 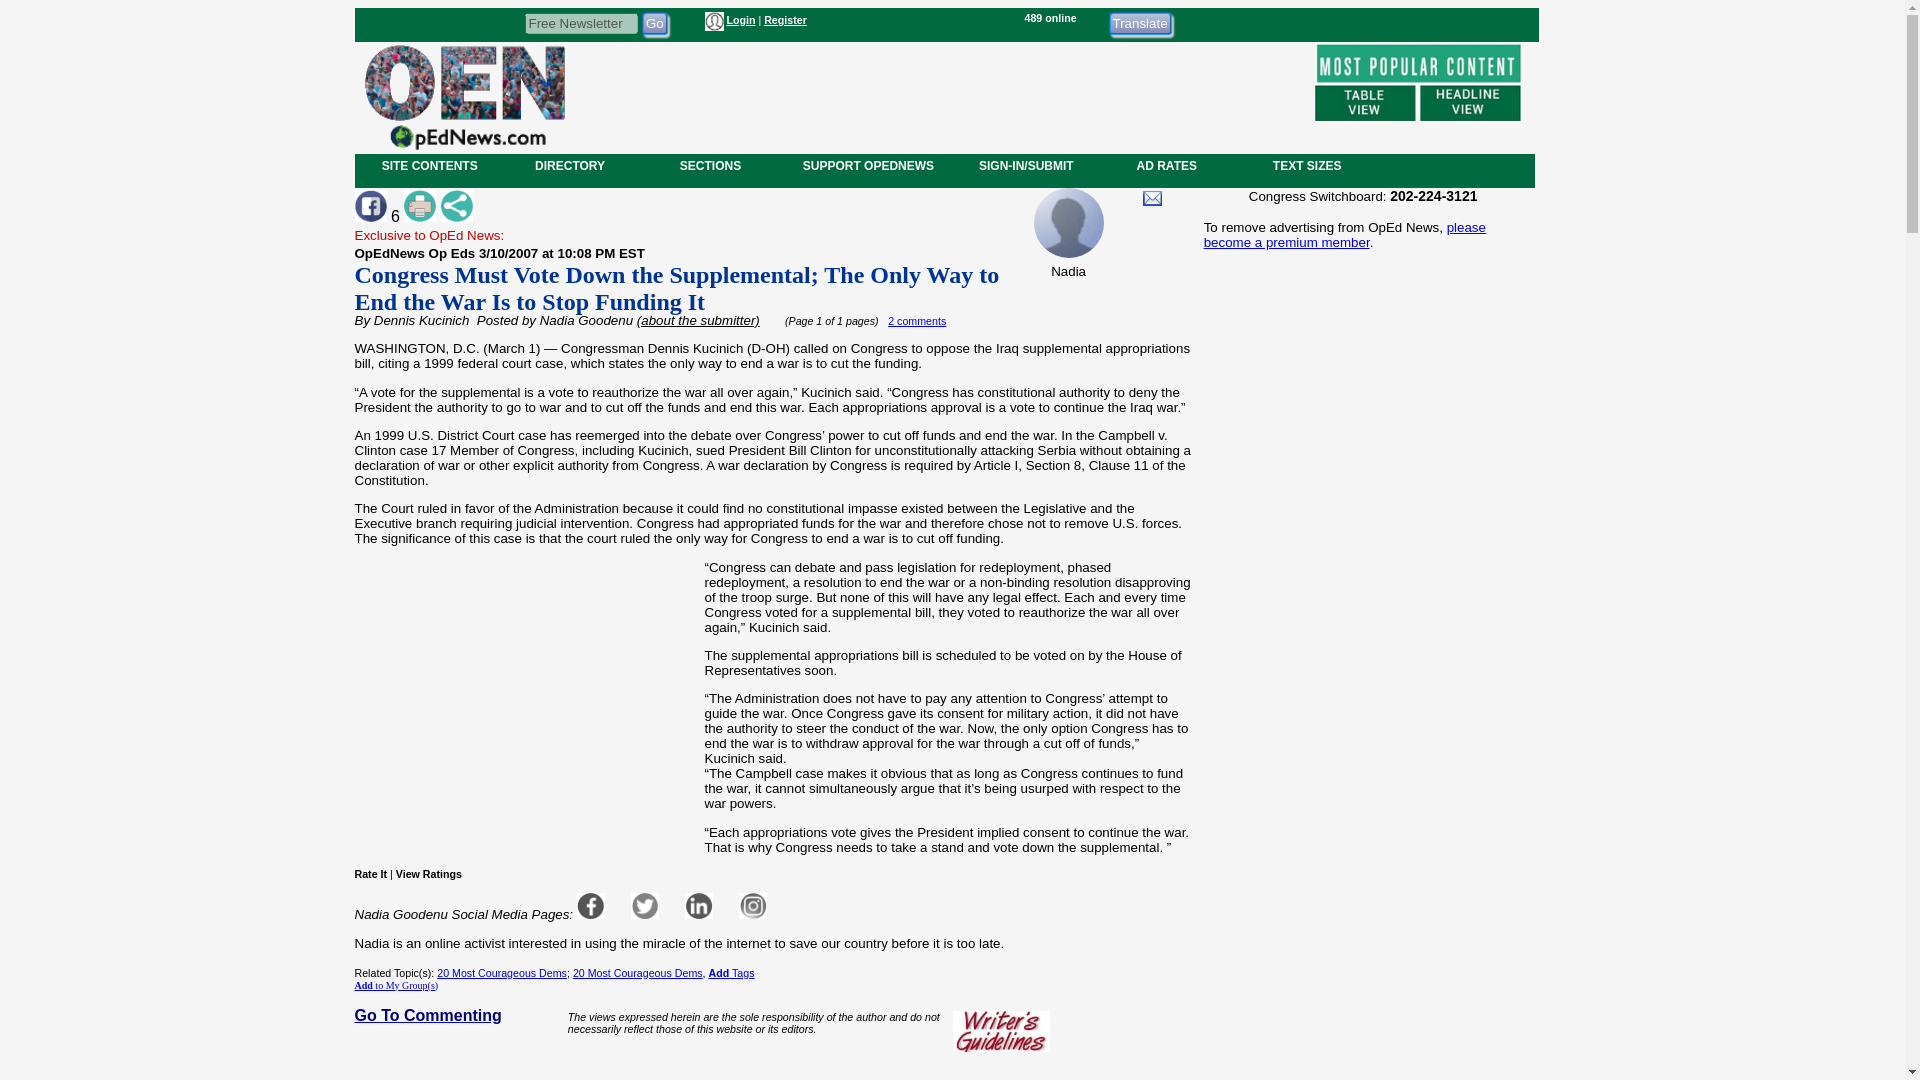 I want to click on Twitter page url on login Profile not filled in, so click(x=644, y=906).